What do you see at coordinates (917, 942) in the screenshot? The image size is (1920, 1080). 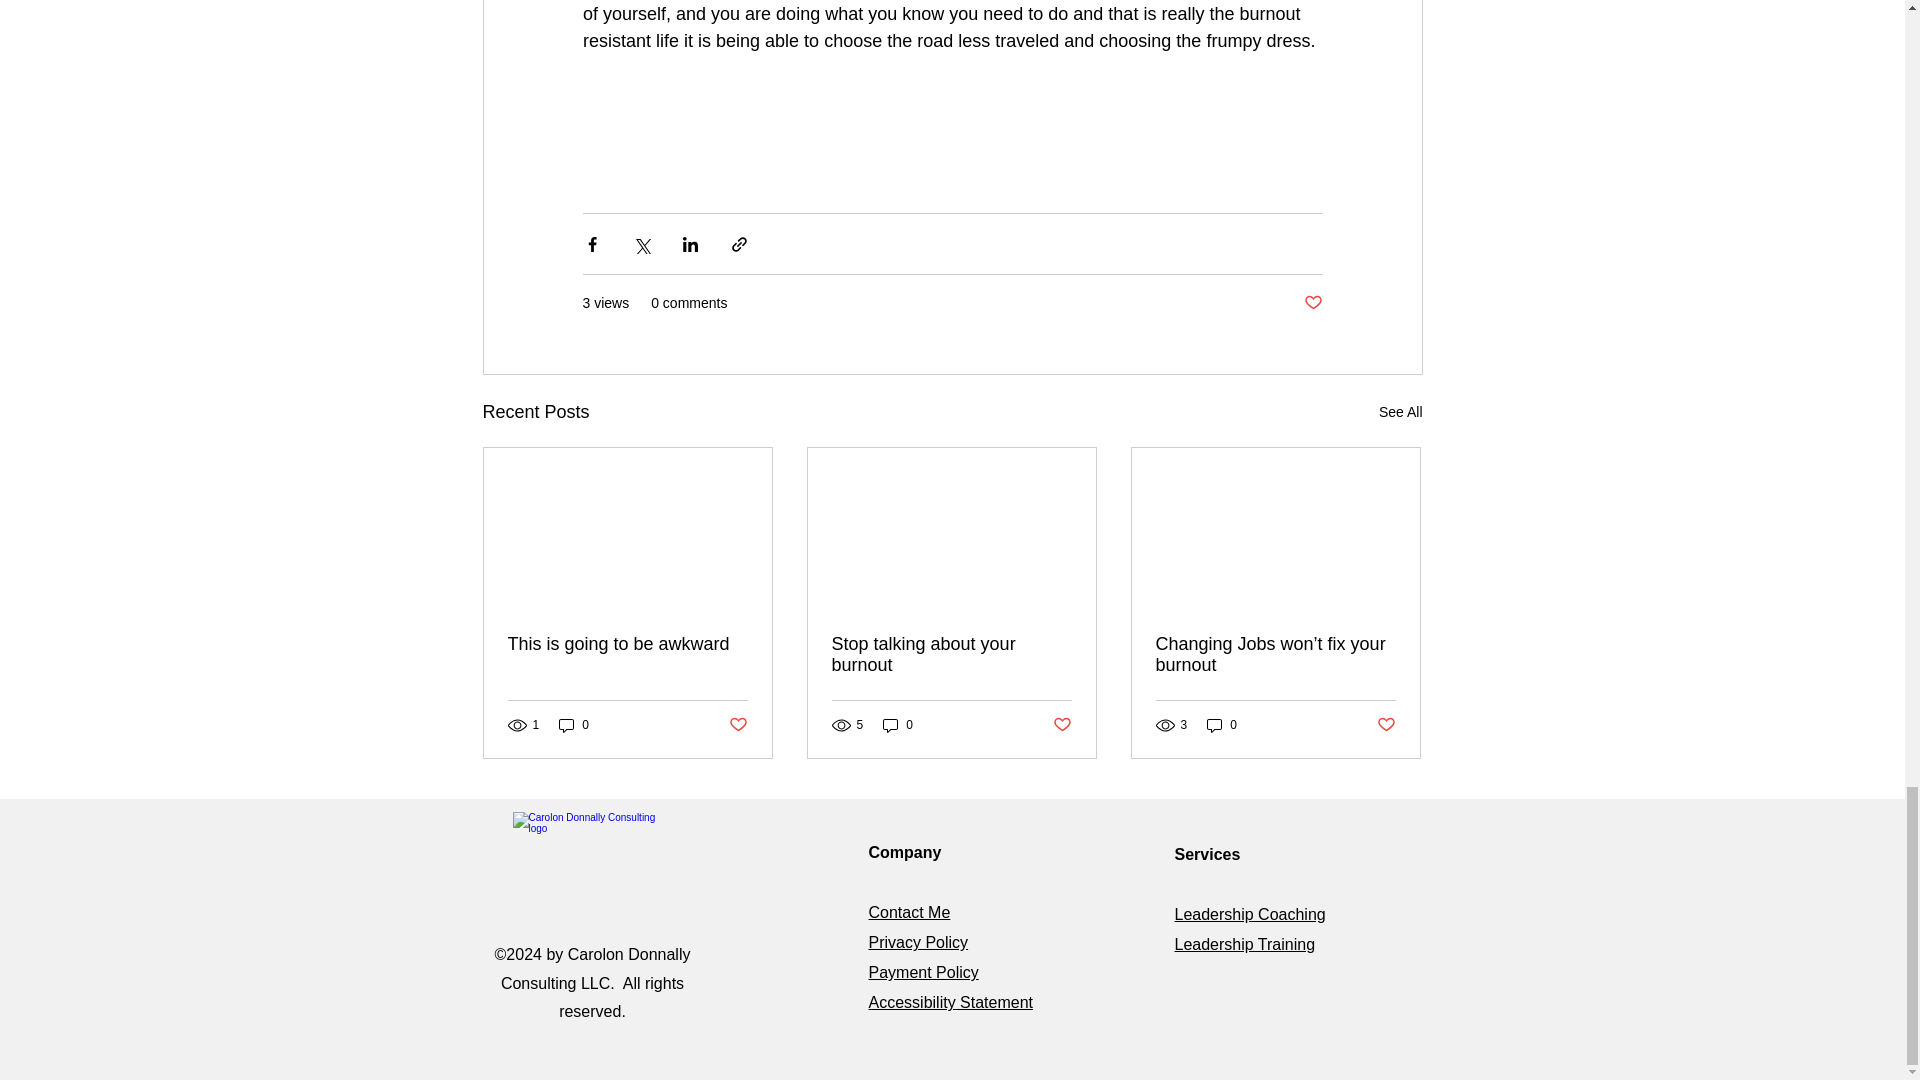 I see `Privacy Policy` at bounding box center [917, 942].